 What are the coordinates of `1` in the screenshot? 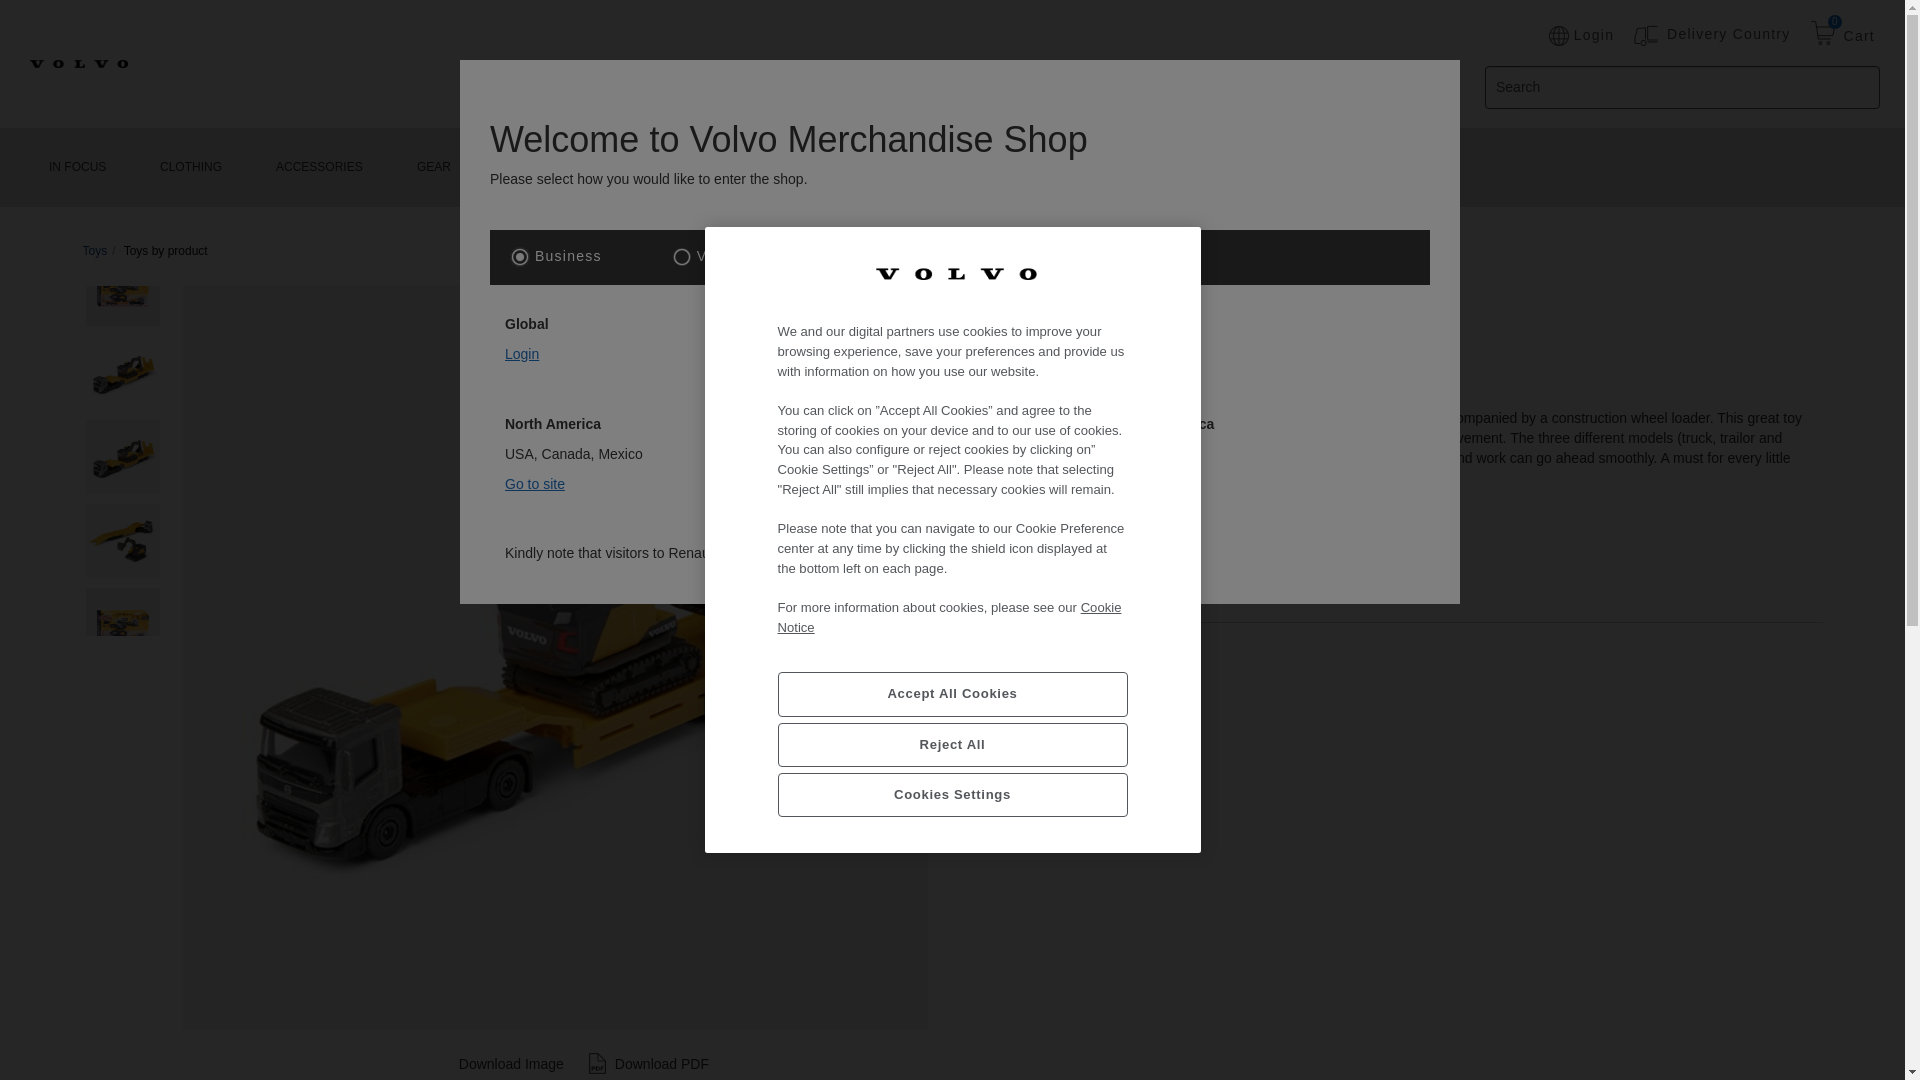 It's located at (997, 580).